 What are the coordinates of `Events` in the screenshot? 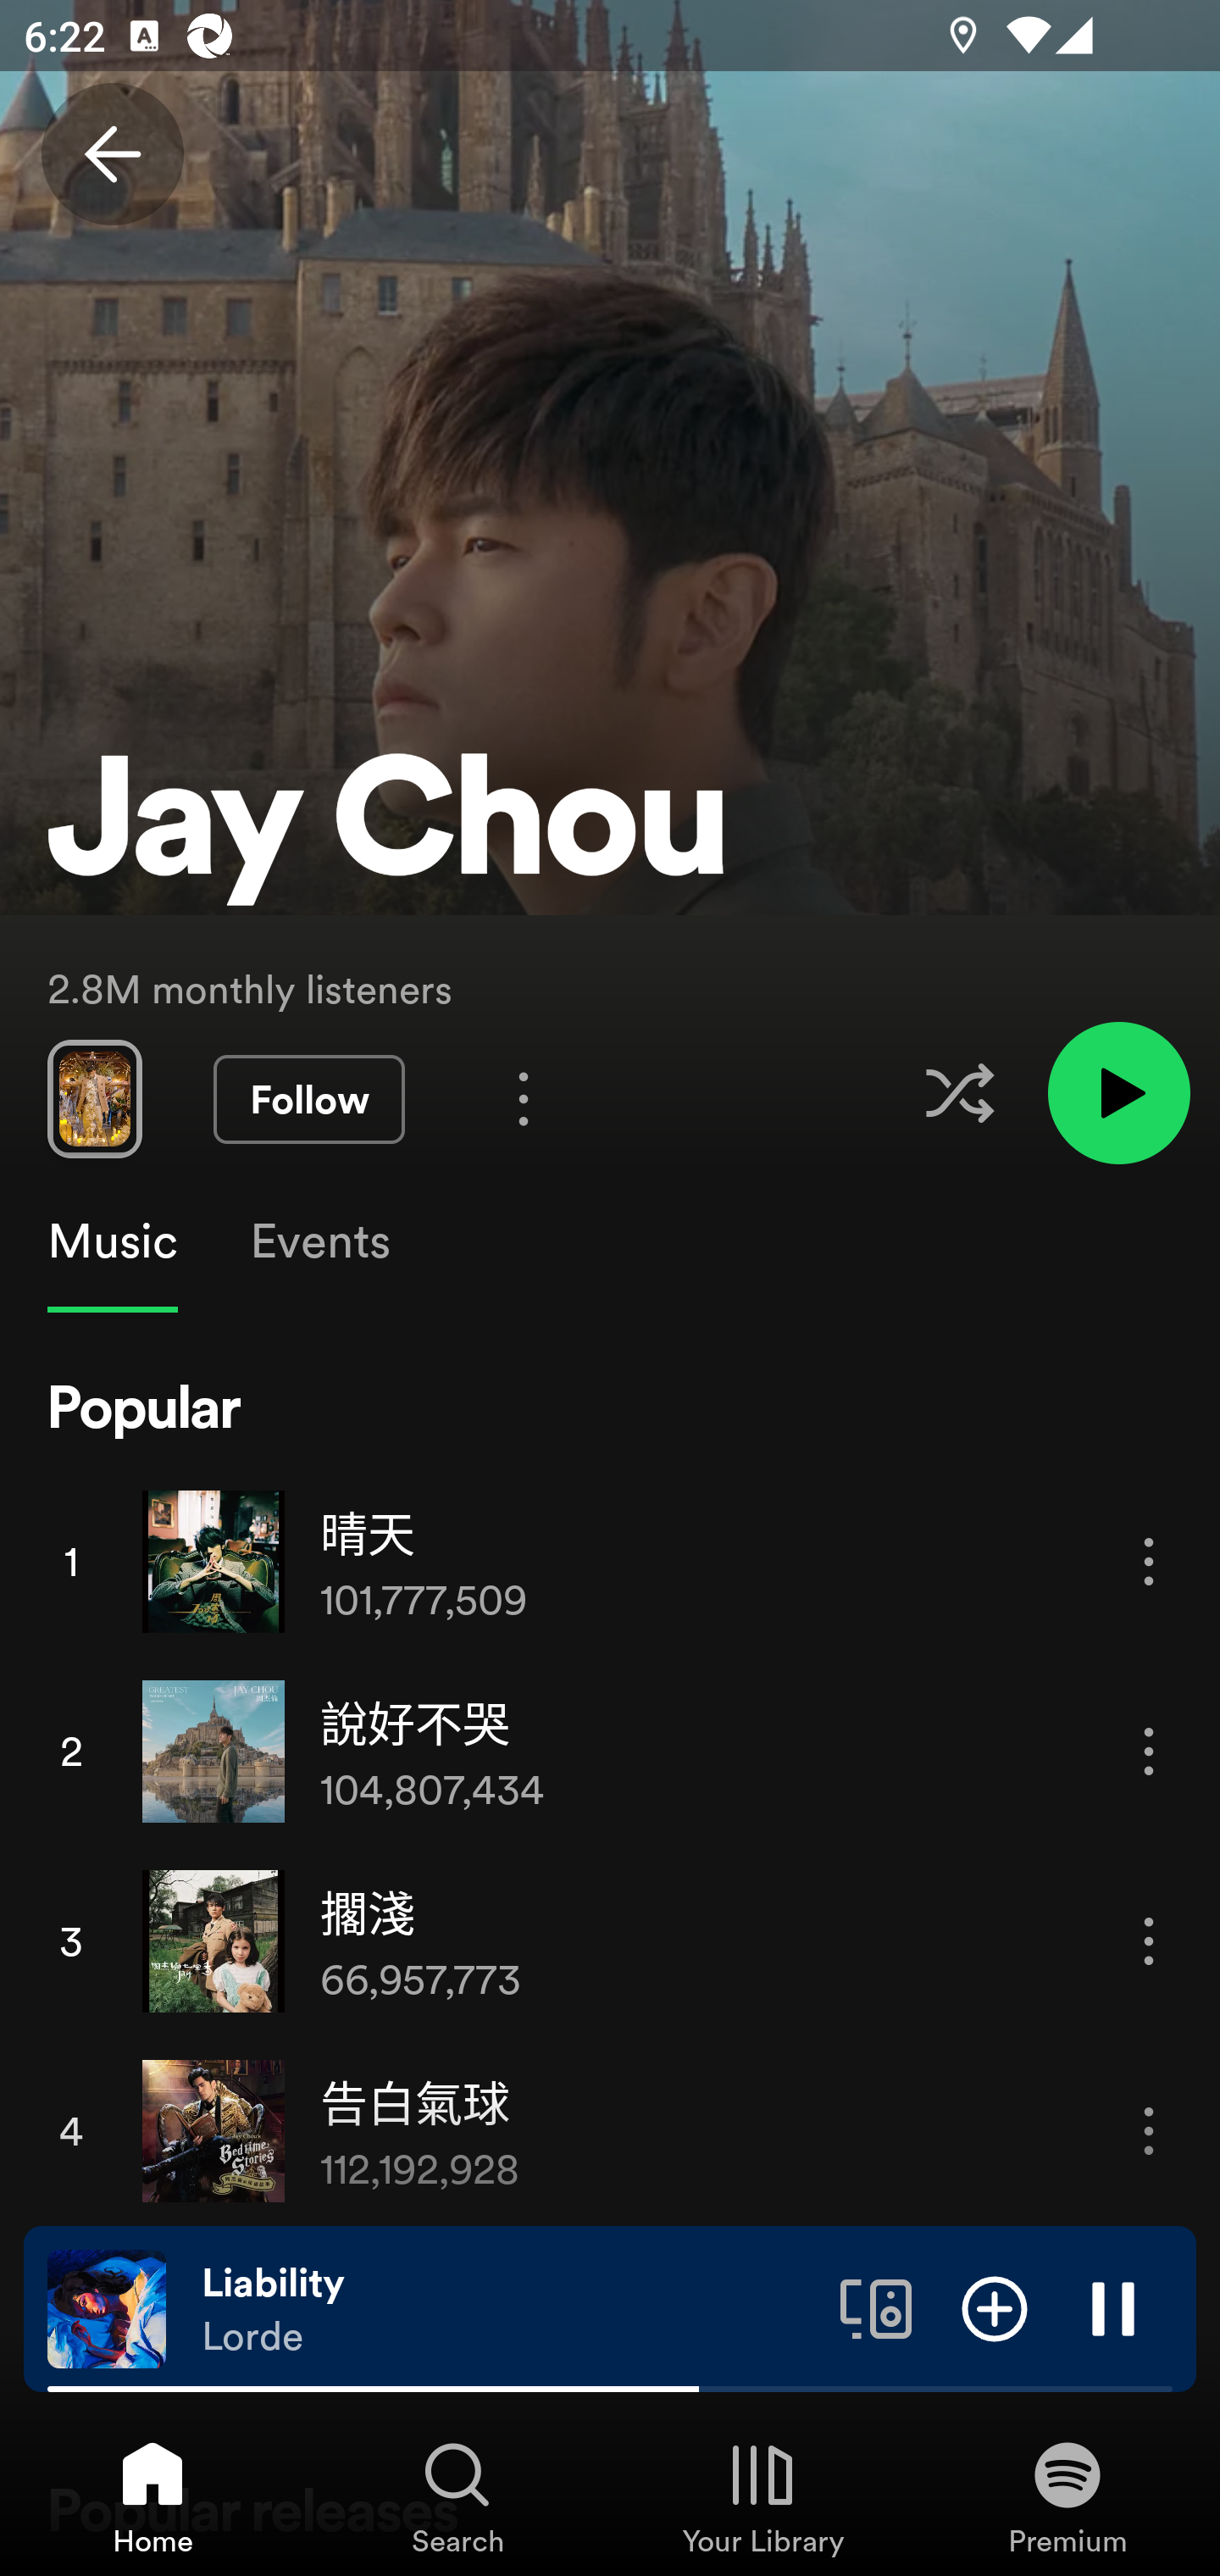 It's located at (319, 1241).